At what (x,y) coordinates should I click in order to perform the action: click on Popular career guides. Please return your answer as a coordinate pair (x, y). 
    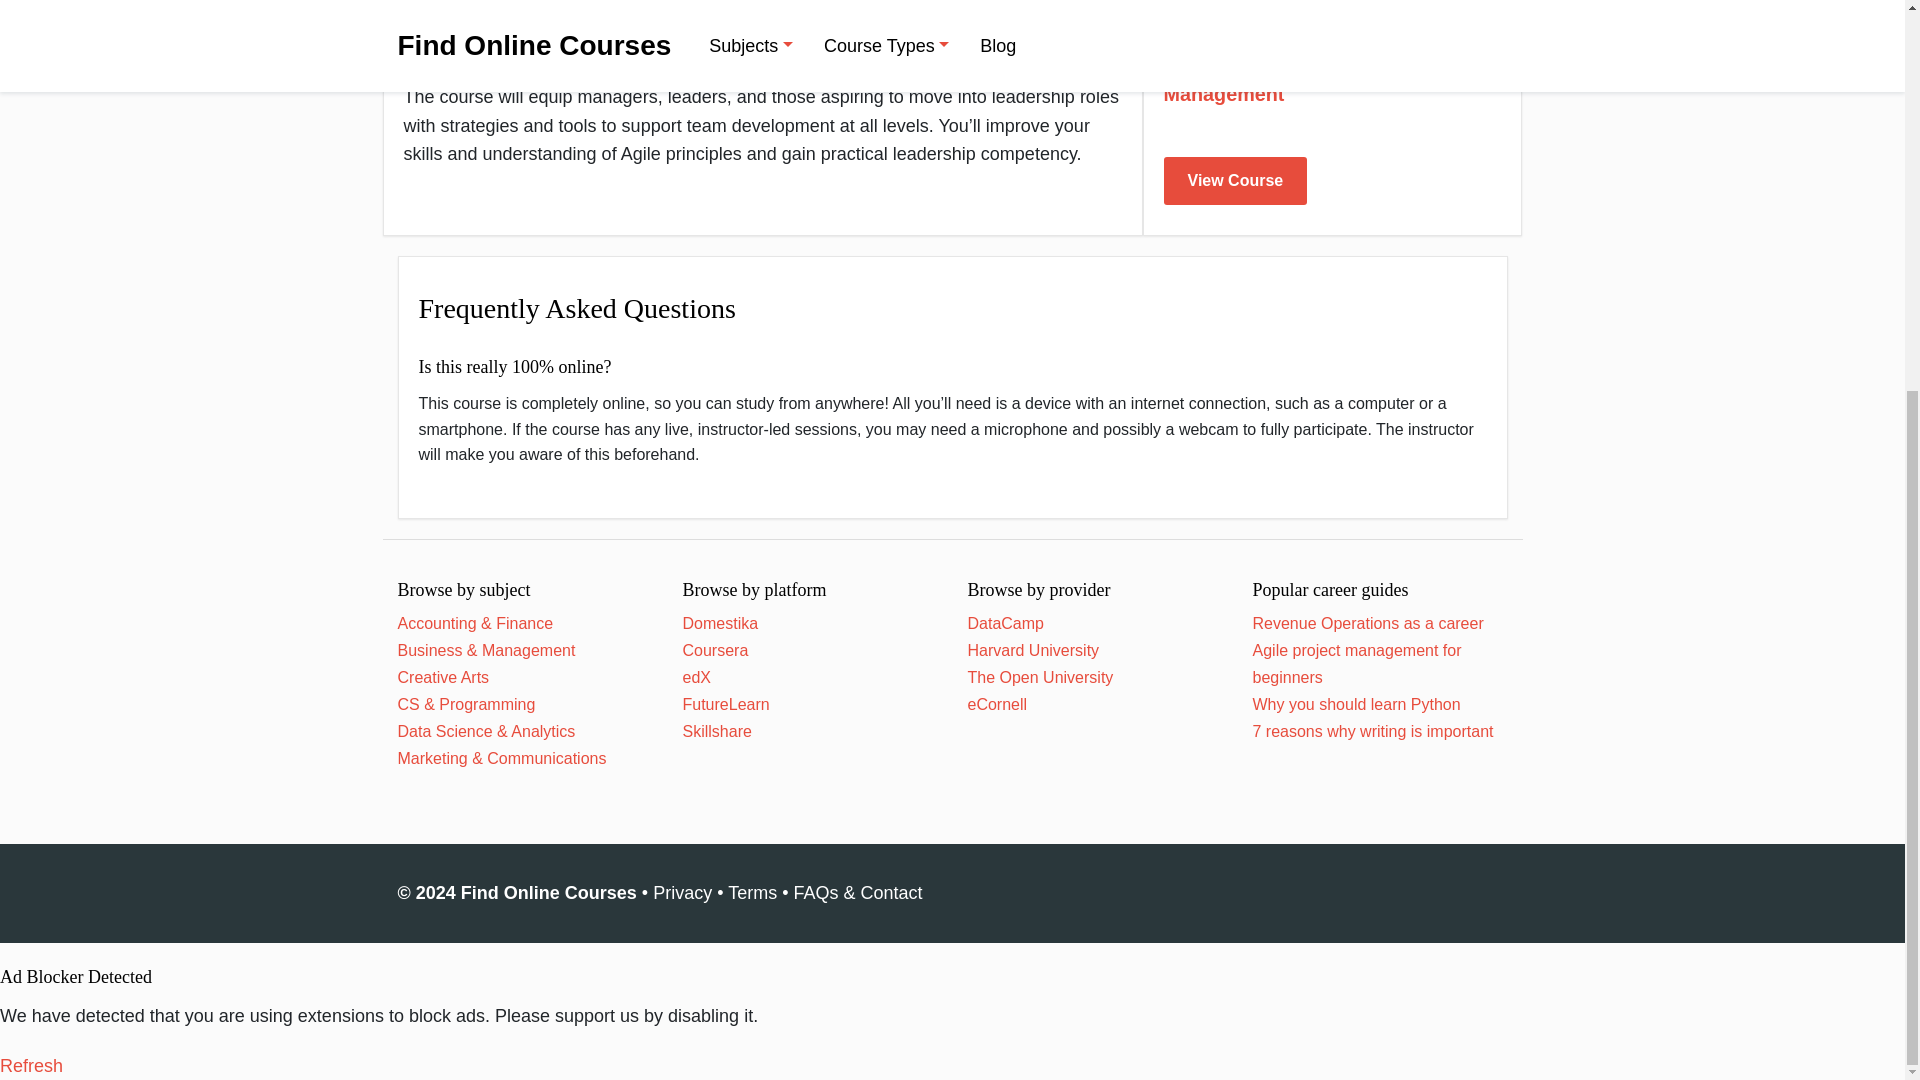
    Looking at the image, I should click on (1329, 590).